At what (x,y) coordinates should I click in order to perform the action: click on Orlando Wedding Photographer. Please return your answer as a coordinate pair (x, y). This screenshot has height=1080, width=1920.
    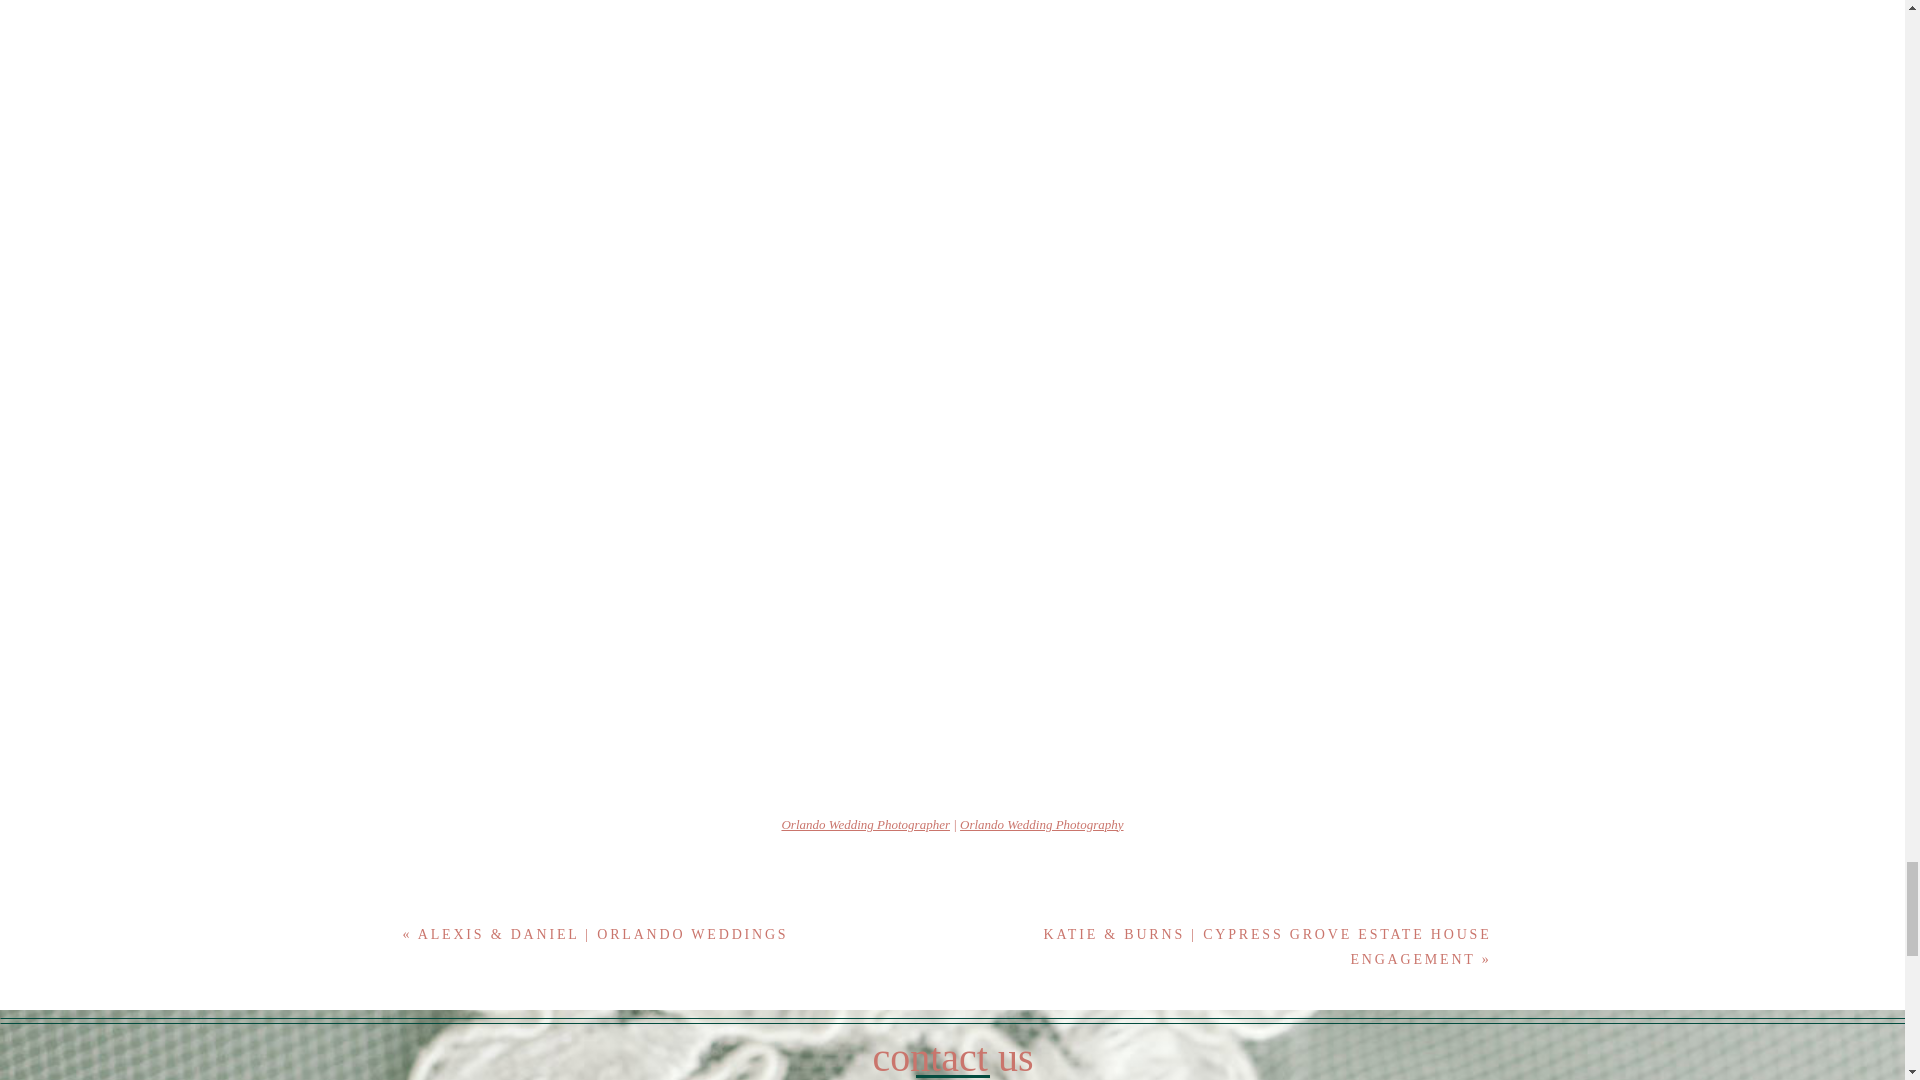
    Looking at the image, I should click on (866, 824).